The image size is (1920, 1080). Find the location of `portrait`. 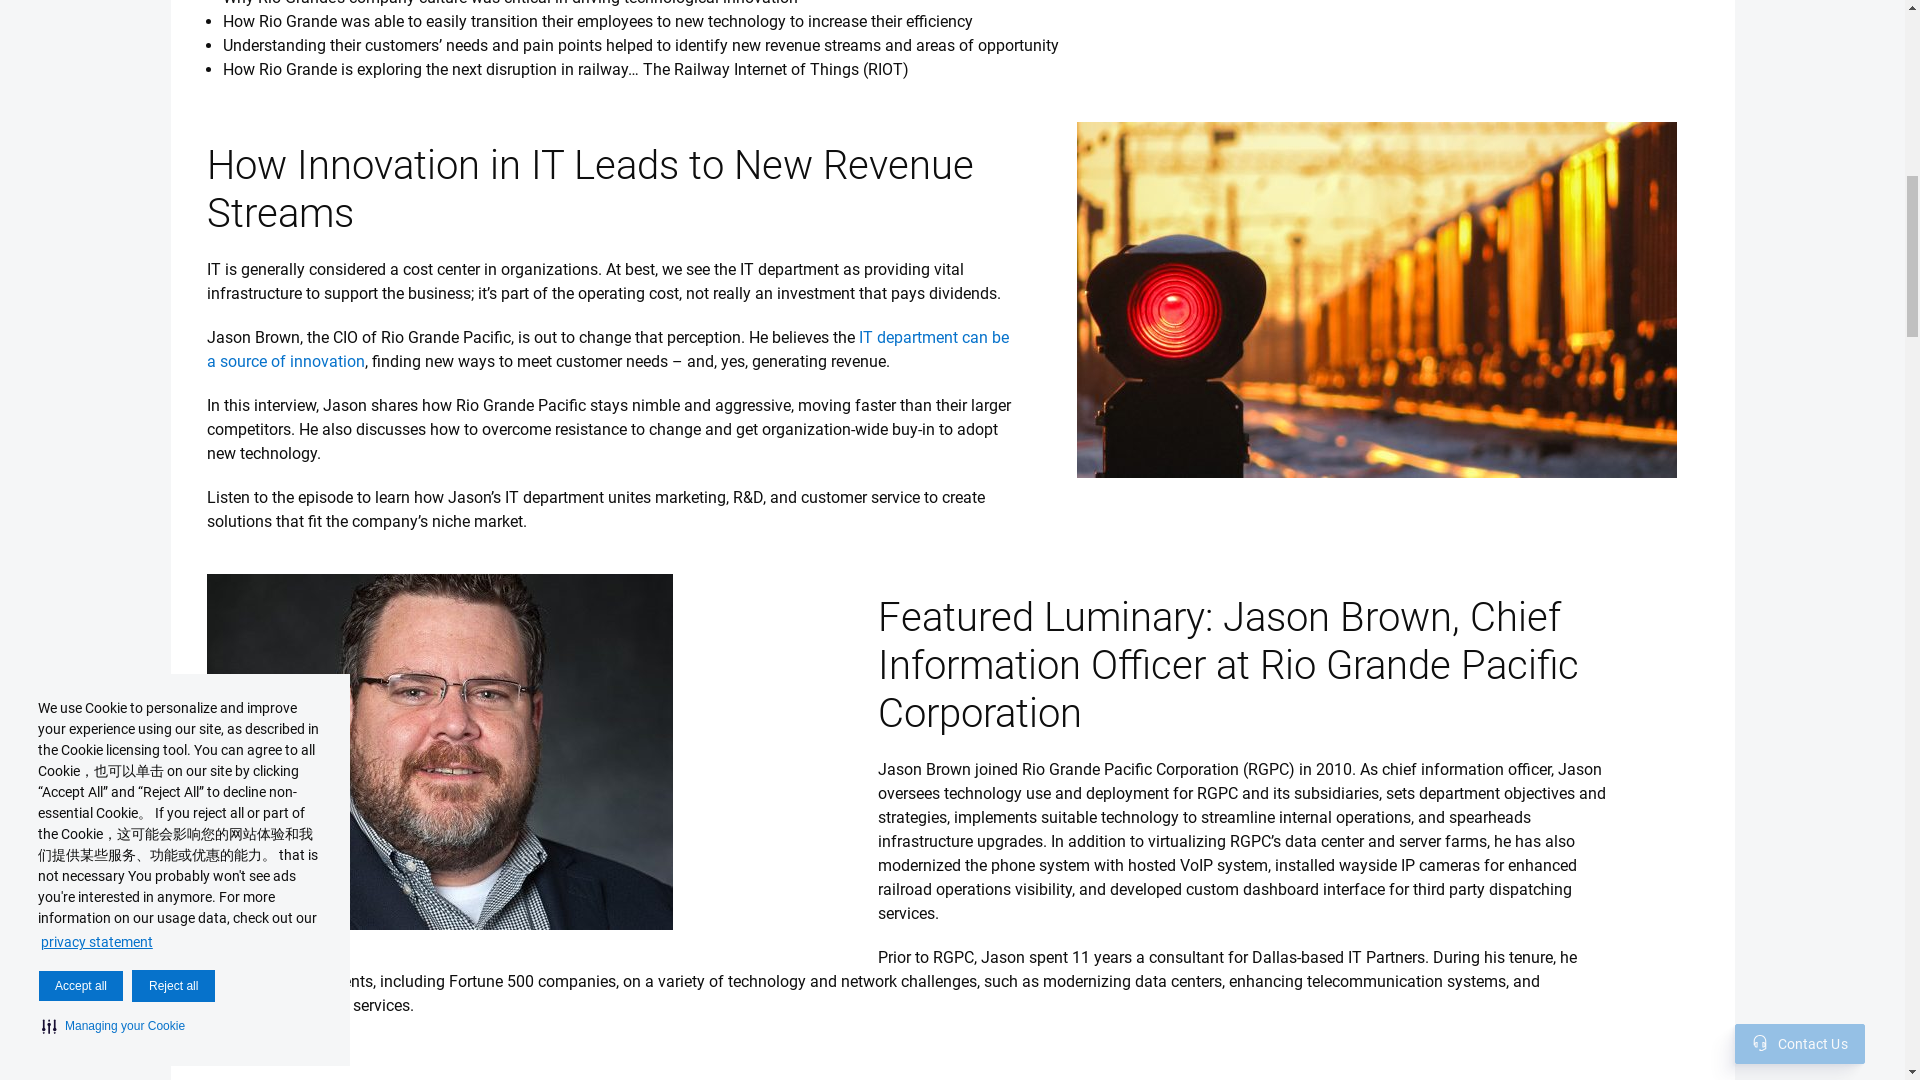

portrait is located at coordinates (438, 751).